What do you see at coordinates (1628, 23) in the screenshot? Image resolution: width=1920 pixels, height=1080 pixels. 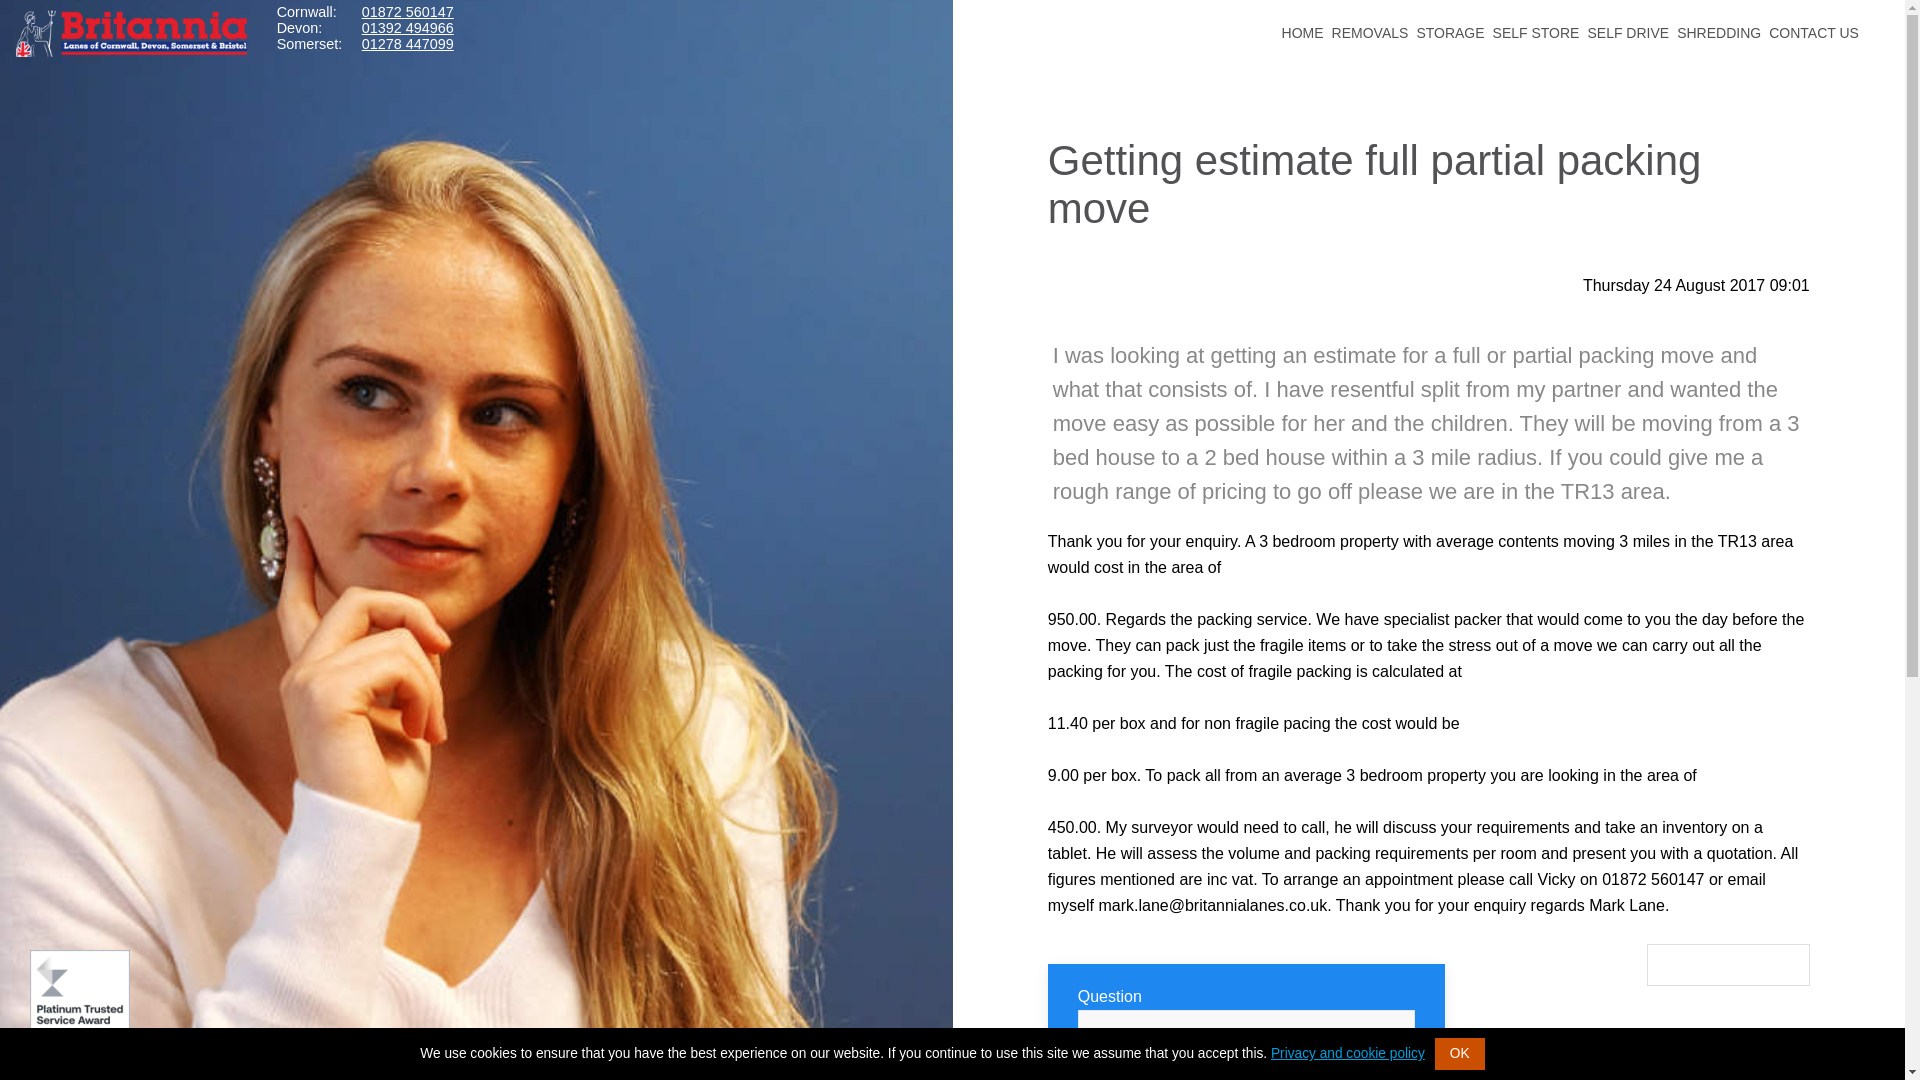 I see `SELF DRIVE` at bounding box center [1628, 23].